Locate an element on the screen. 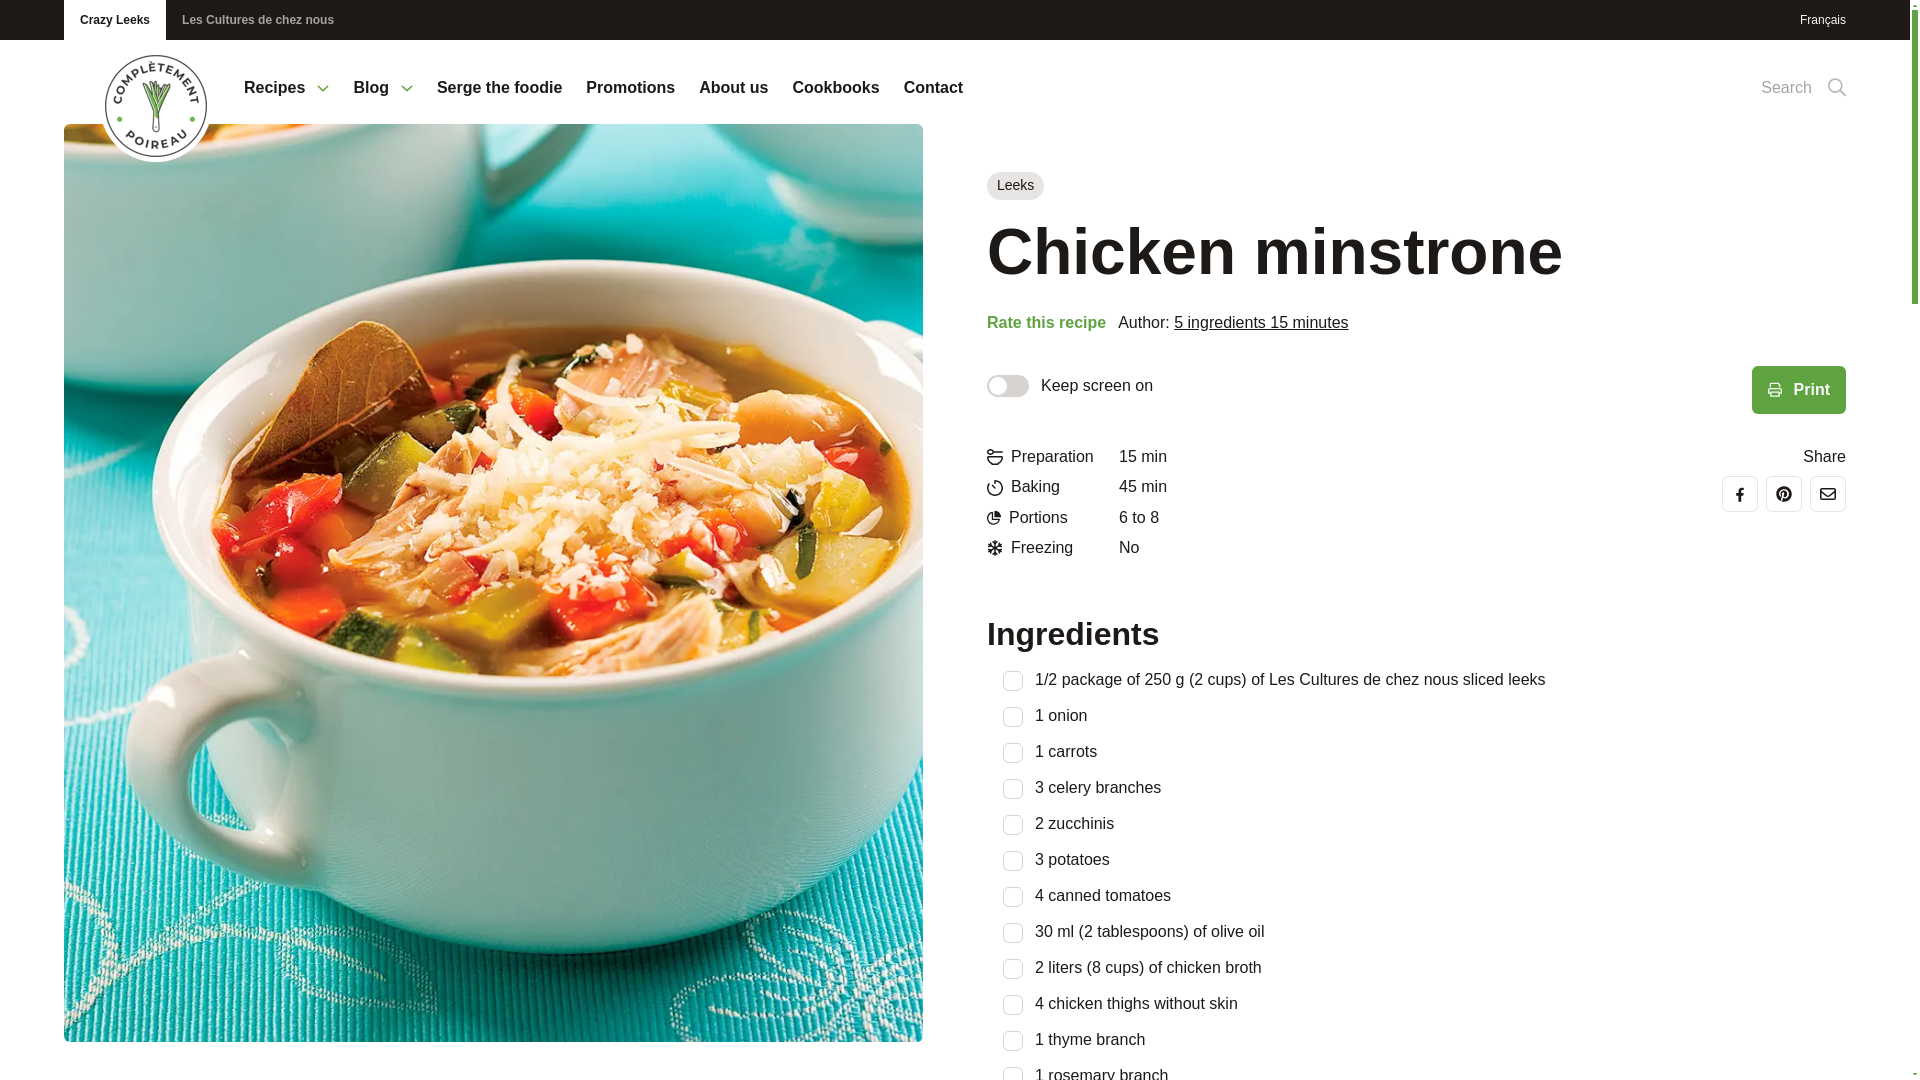 The height and width of the screenshot is (1080, 1920). Les Cultures de chez nous is located at coordinates (257, 20).